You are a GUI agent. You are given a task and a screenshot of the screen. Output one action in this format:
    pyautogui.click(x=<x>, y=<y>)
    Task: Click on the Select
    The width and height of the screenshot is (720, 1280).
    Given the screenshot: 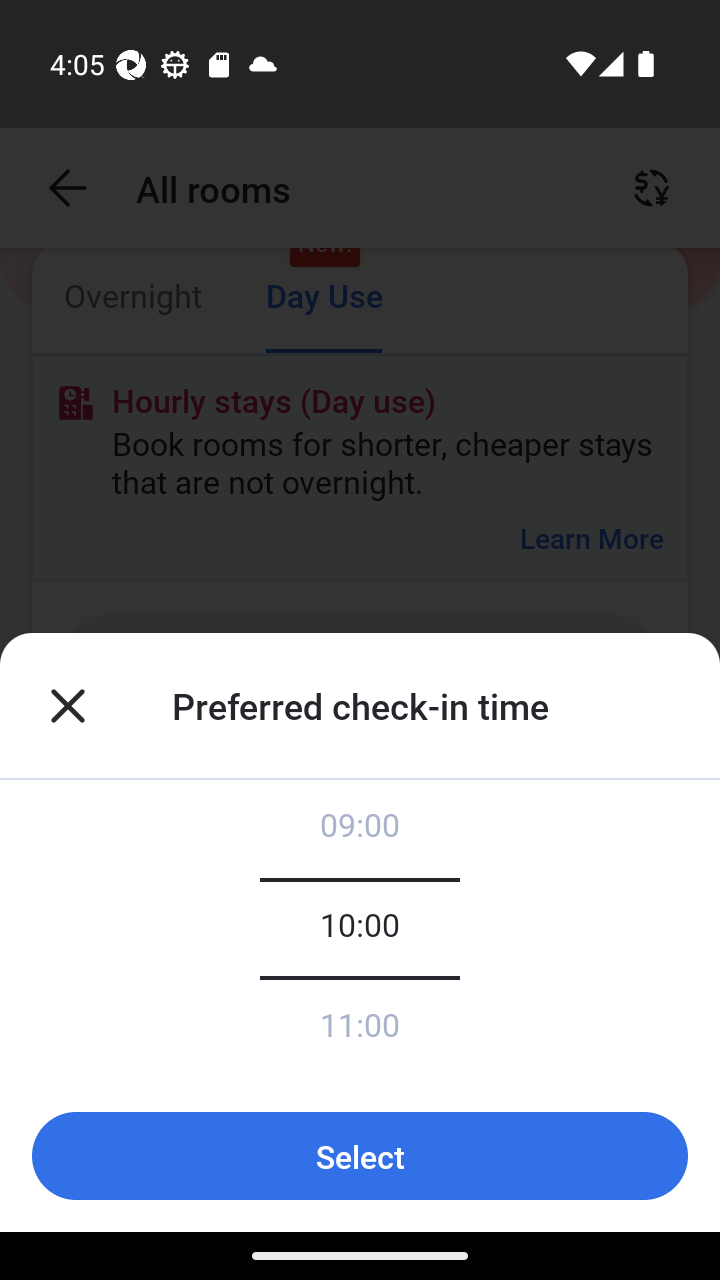 What is the action you would take?
    pyautogui.click(x=360, y=1156)
    